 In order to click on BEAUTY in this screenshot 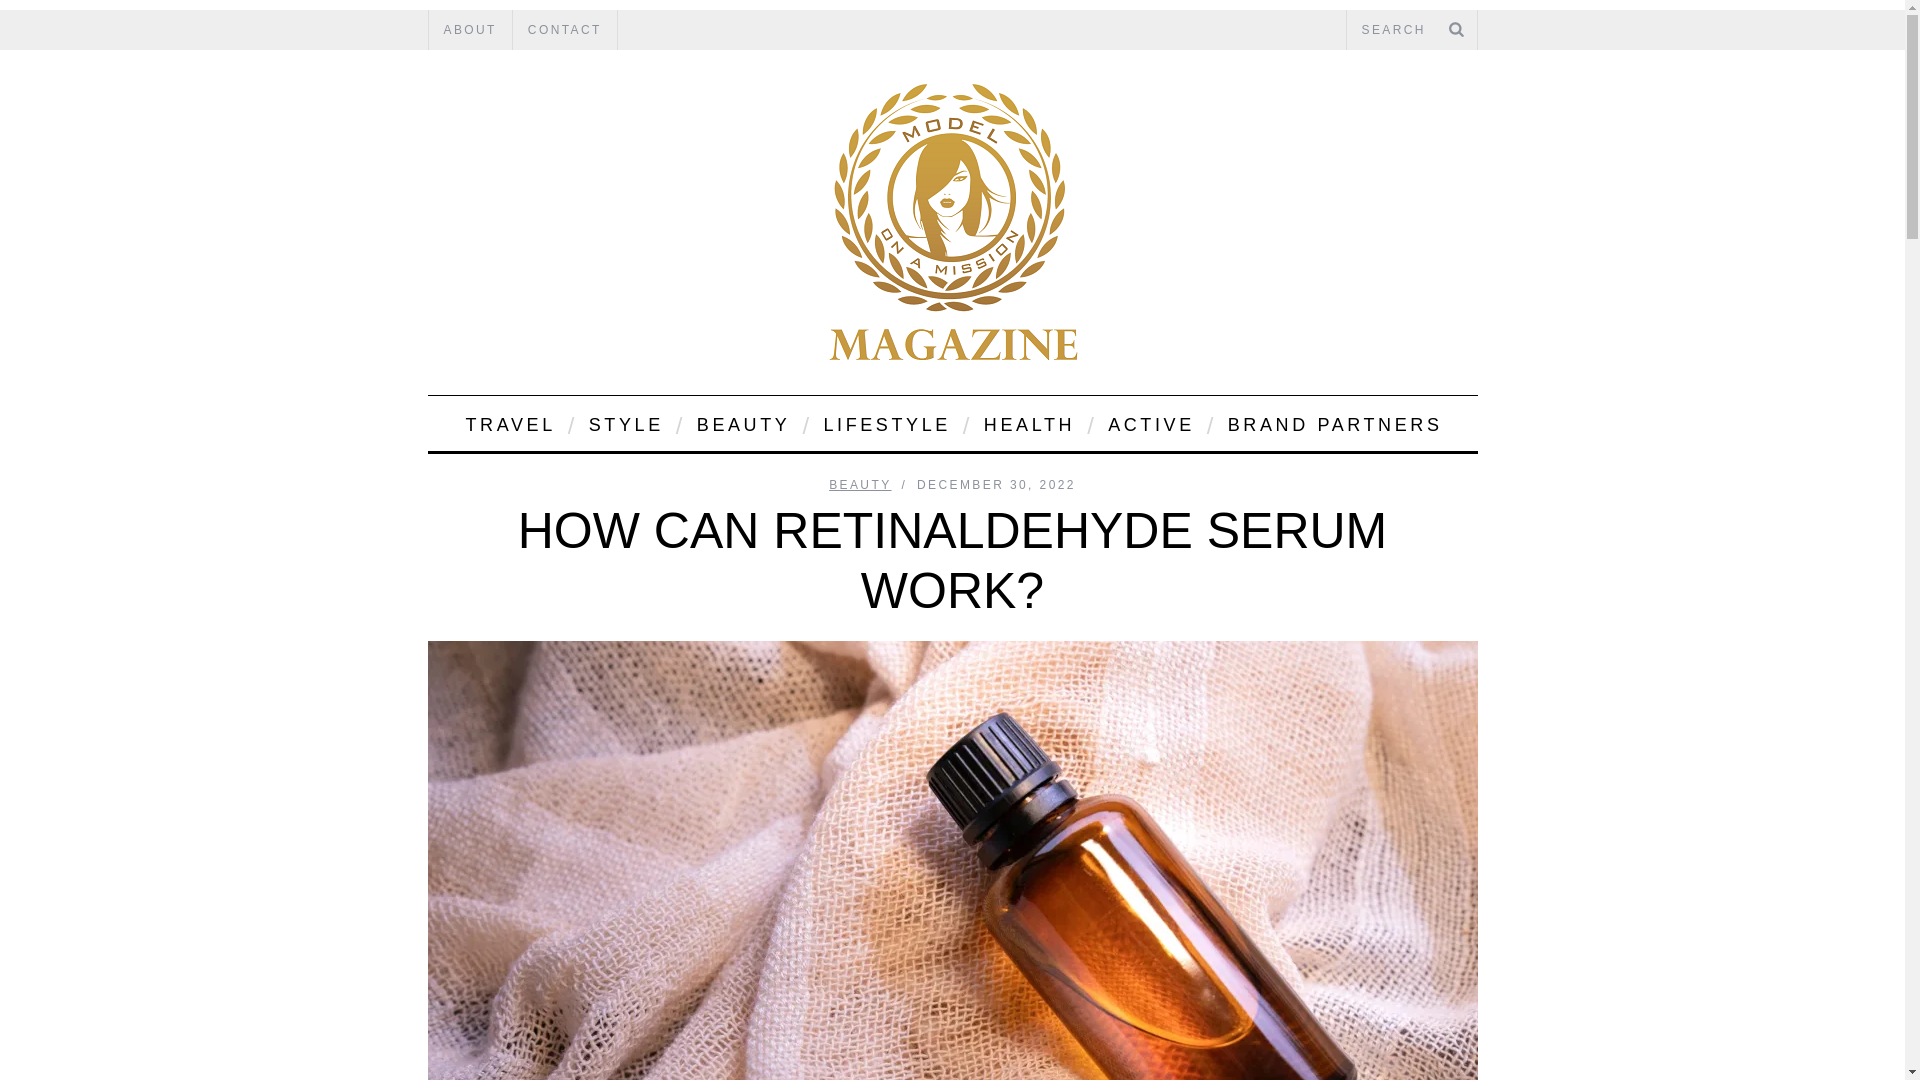, I will do `click(742, 424)`.